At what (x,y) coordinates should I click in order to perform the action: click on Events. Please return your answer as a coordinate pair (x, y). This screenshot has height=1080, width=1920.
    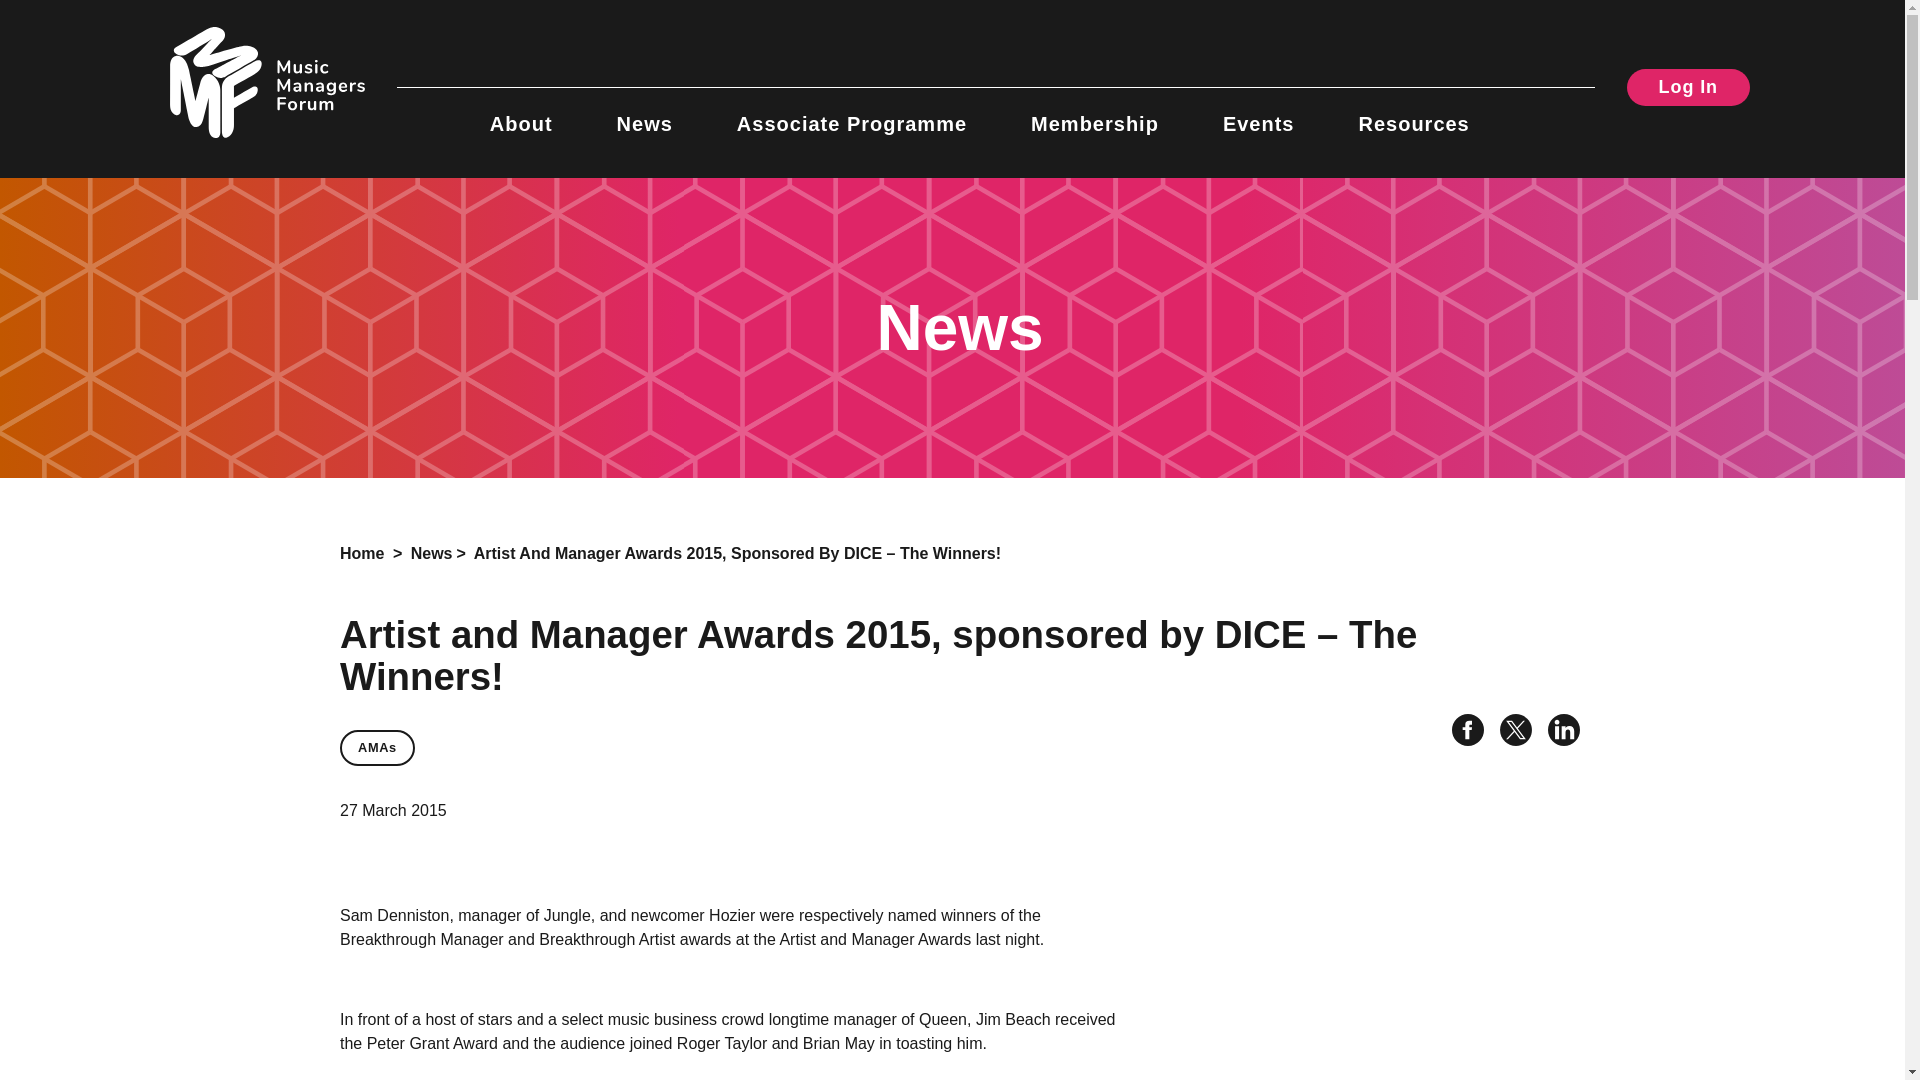
    Looking at the image, I should click on (1258, 112).